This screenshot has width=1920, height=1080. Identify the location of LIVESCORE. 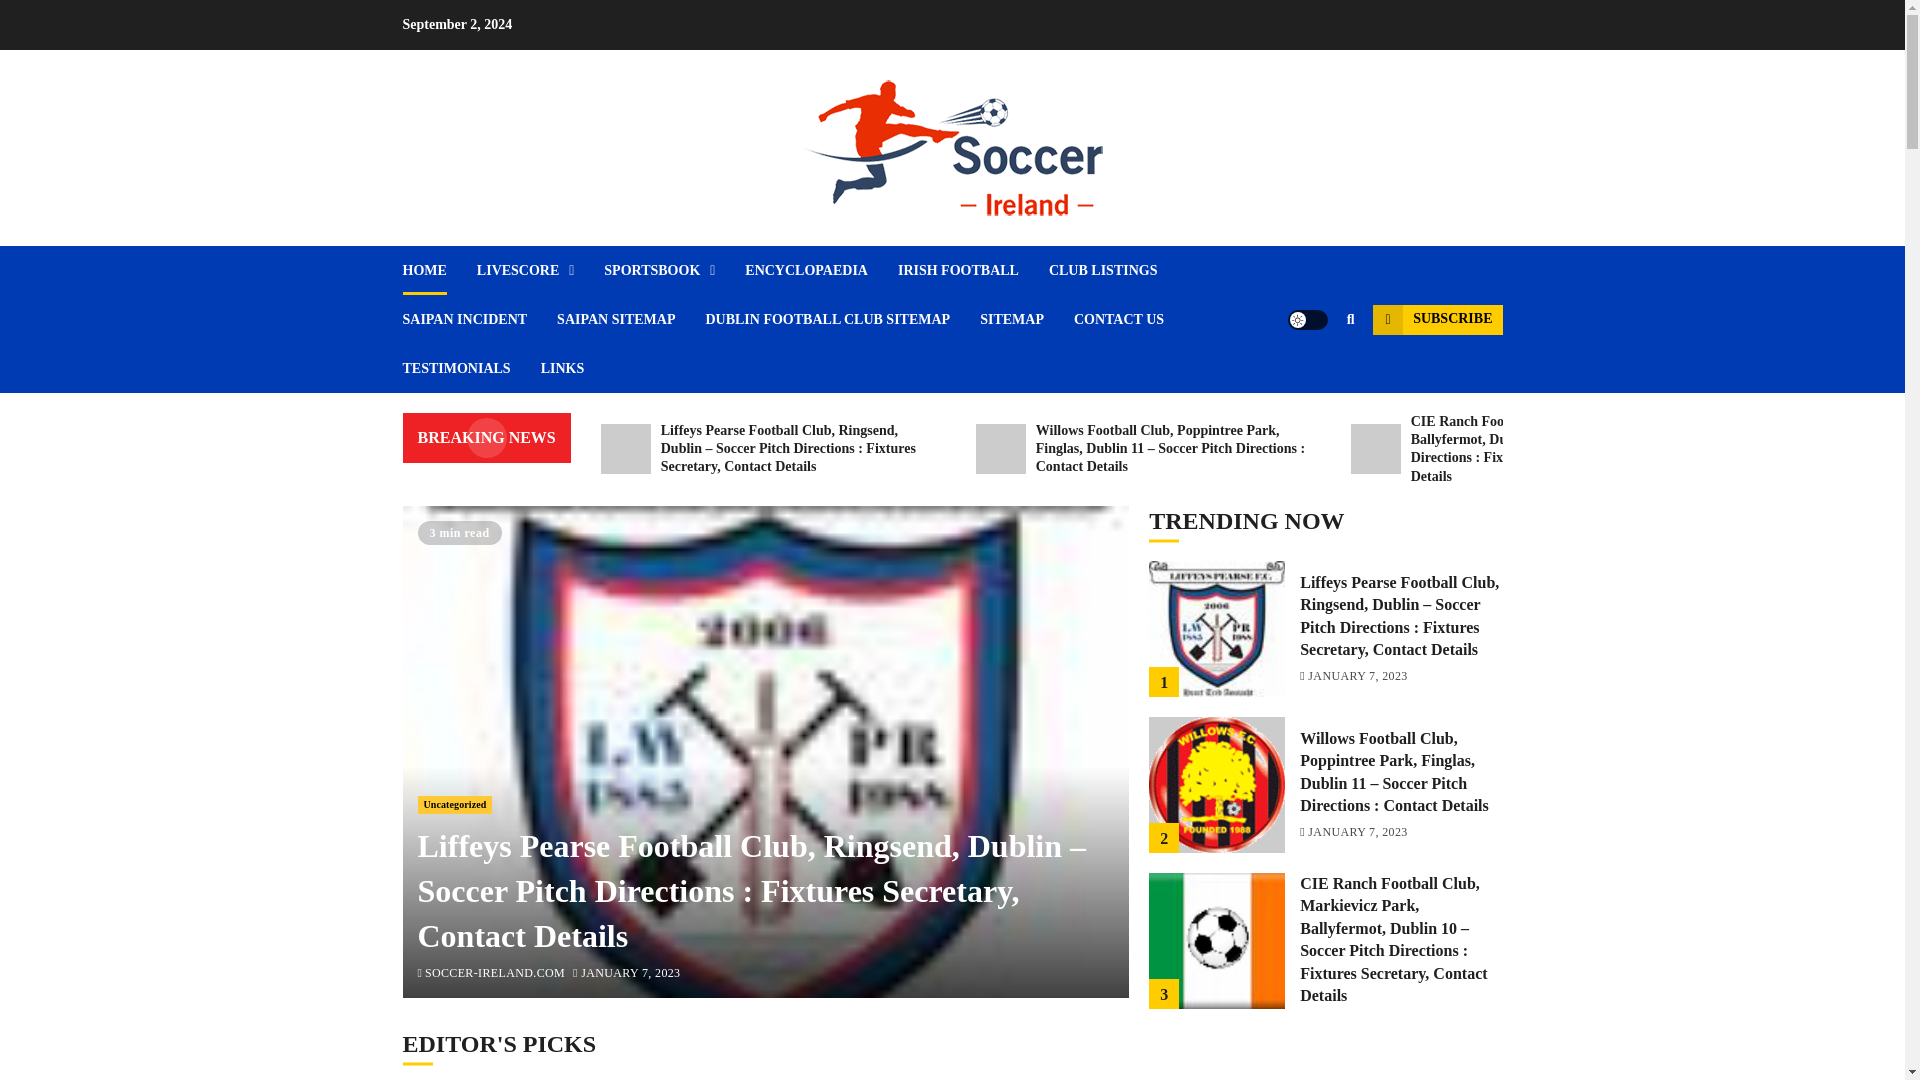
(540, 270).